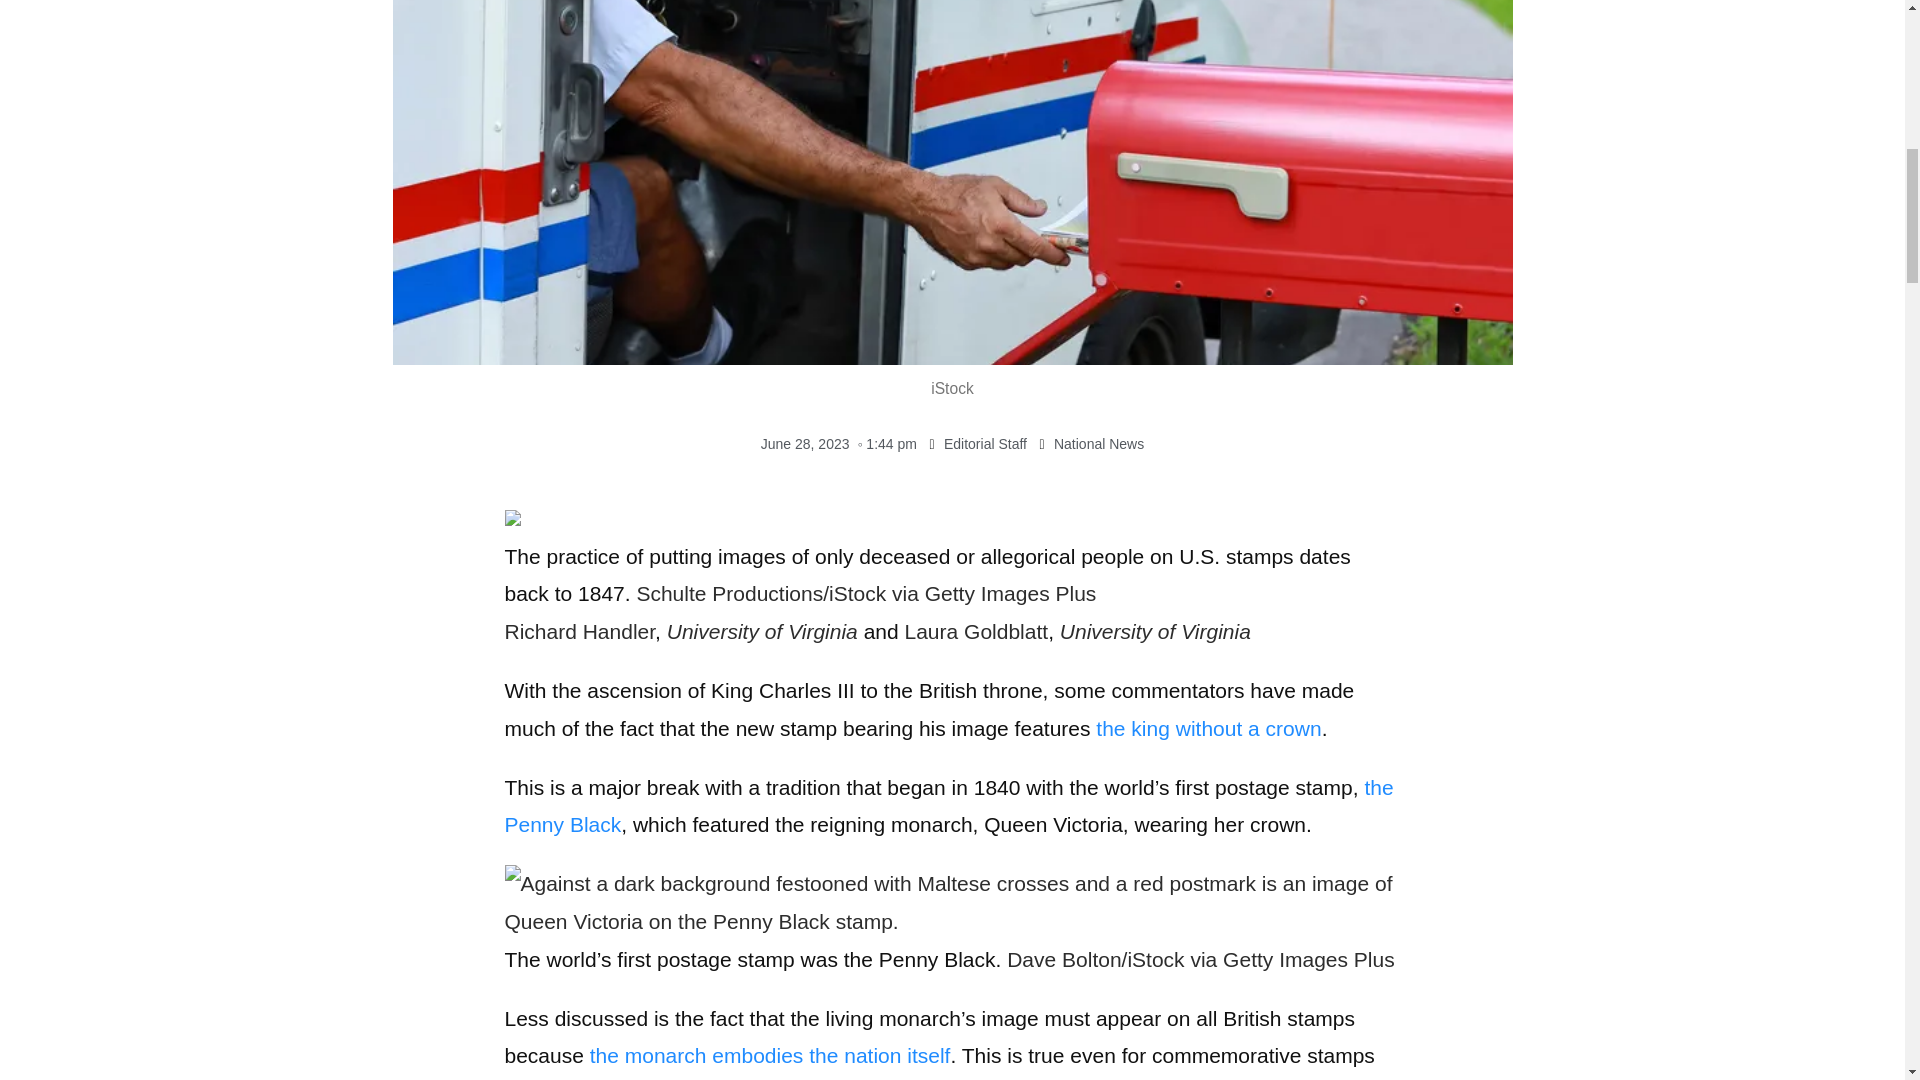 The height and width of the screenshot is (1080, 1920). I want to click on the king without a crown, so click(1208, 728).